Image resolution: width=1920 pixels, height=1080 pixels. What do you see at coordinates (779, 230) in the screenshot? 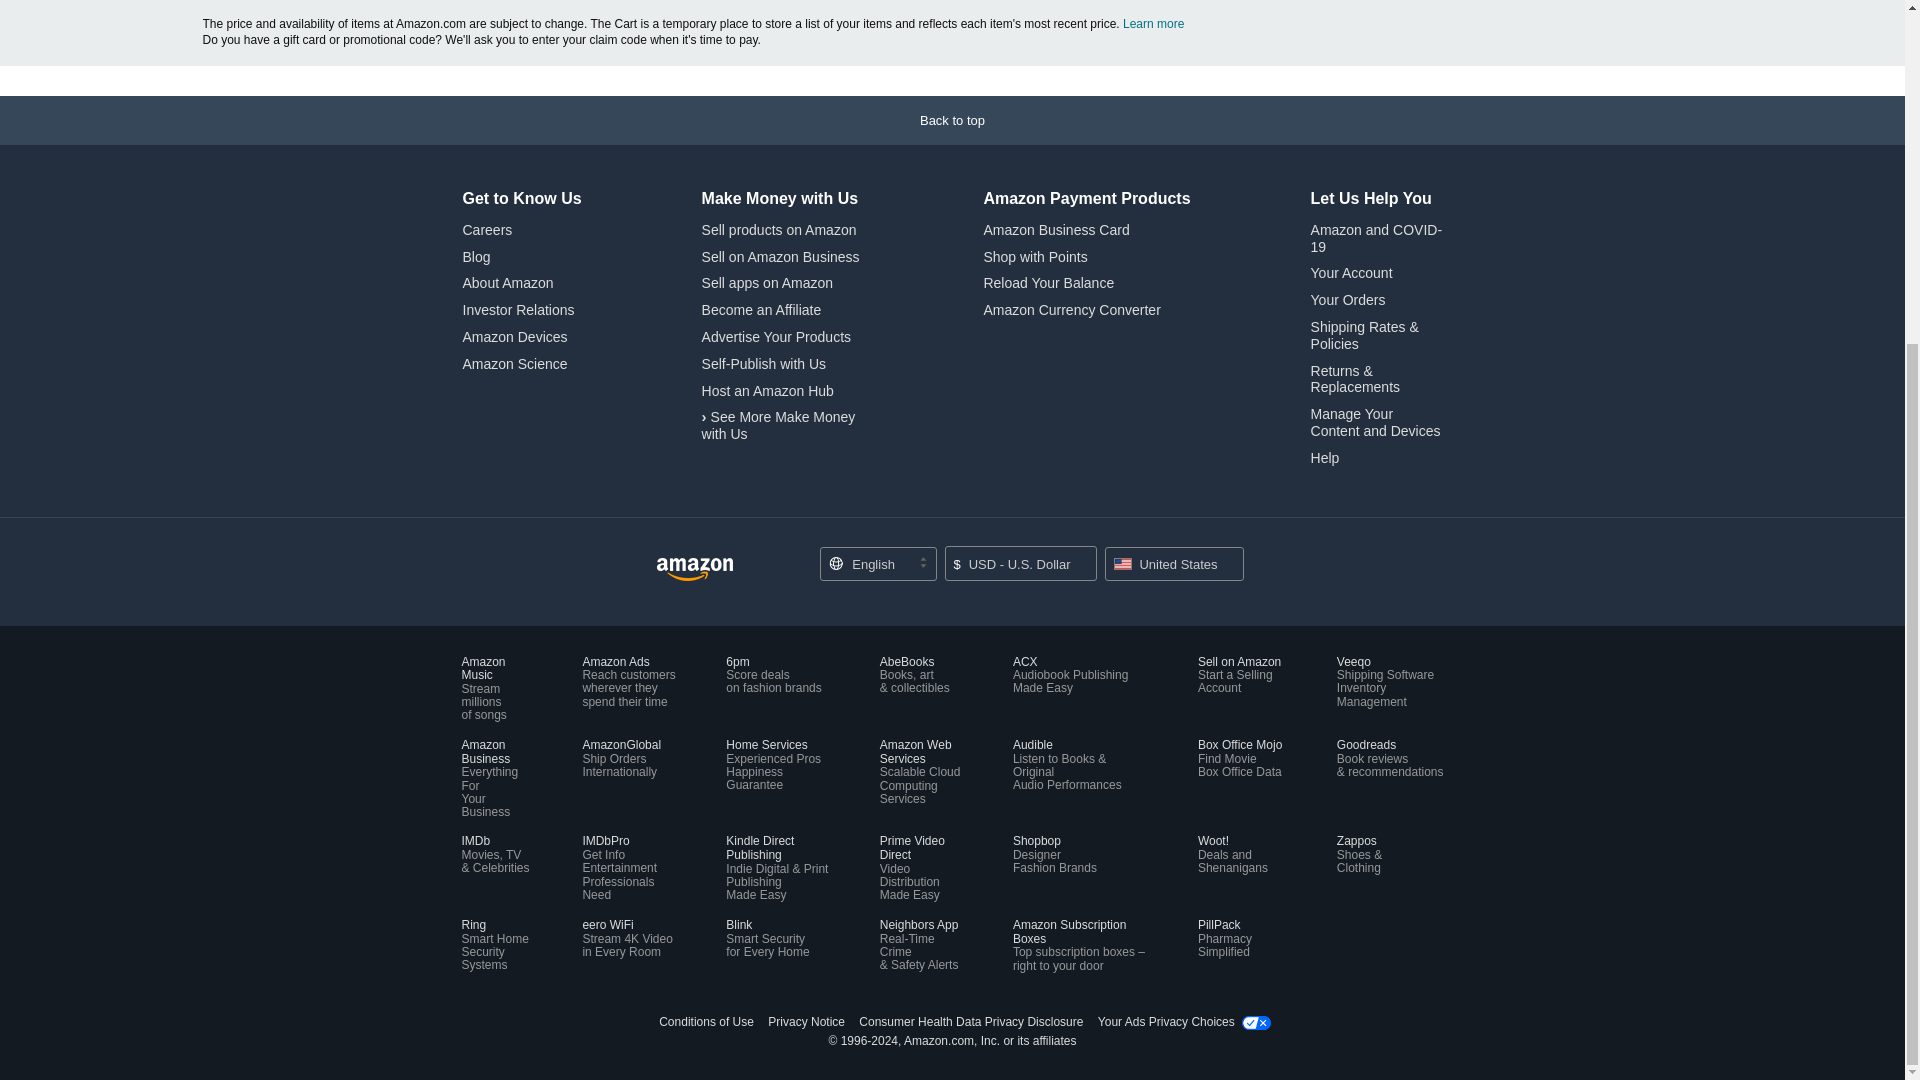
I see `Sell products on Amazon` at bounding box center [779, 230].